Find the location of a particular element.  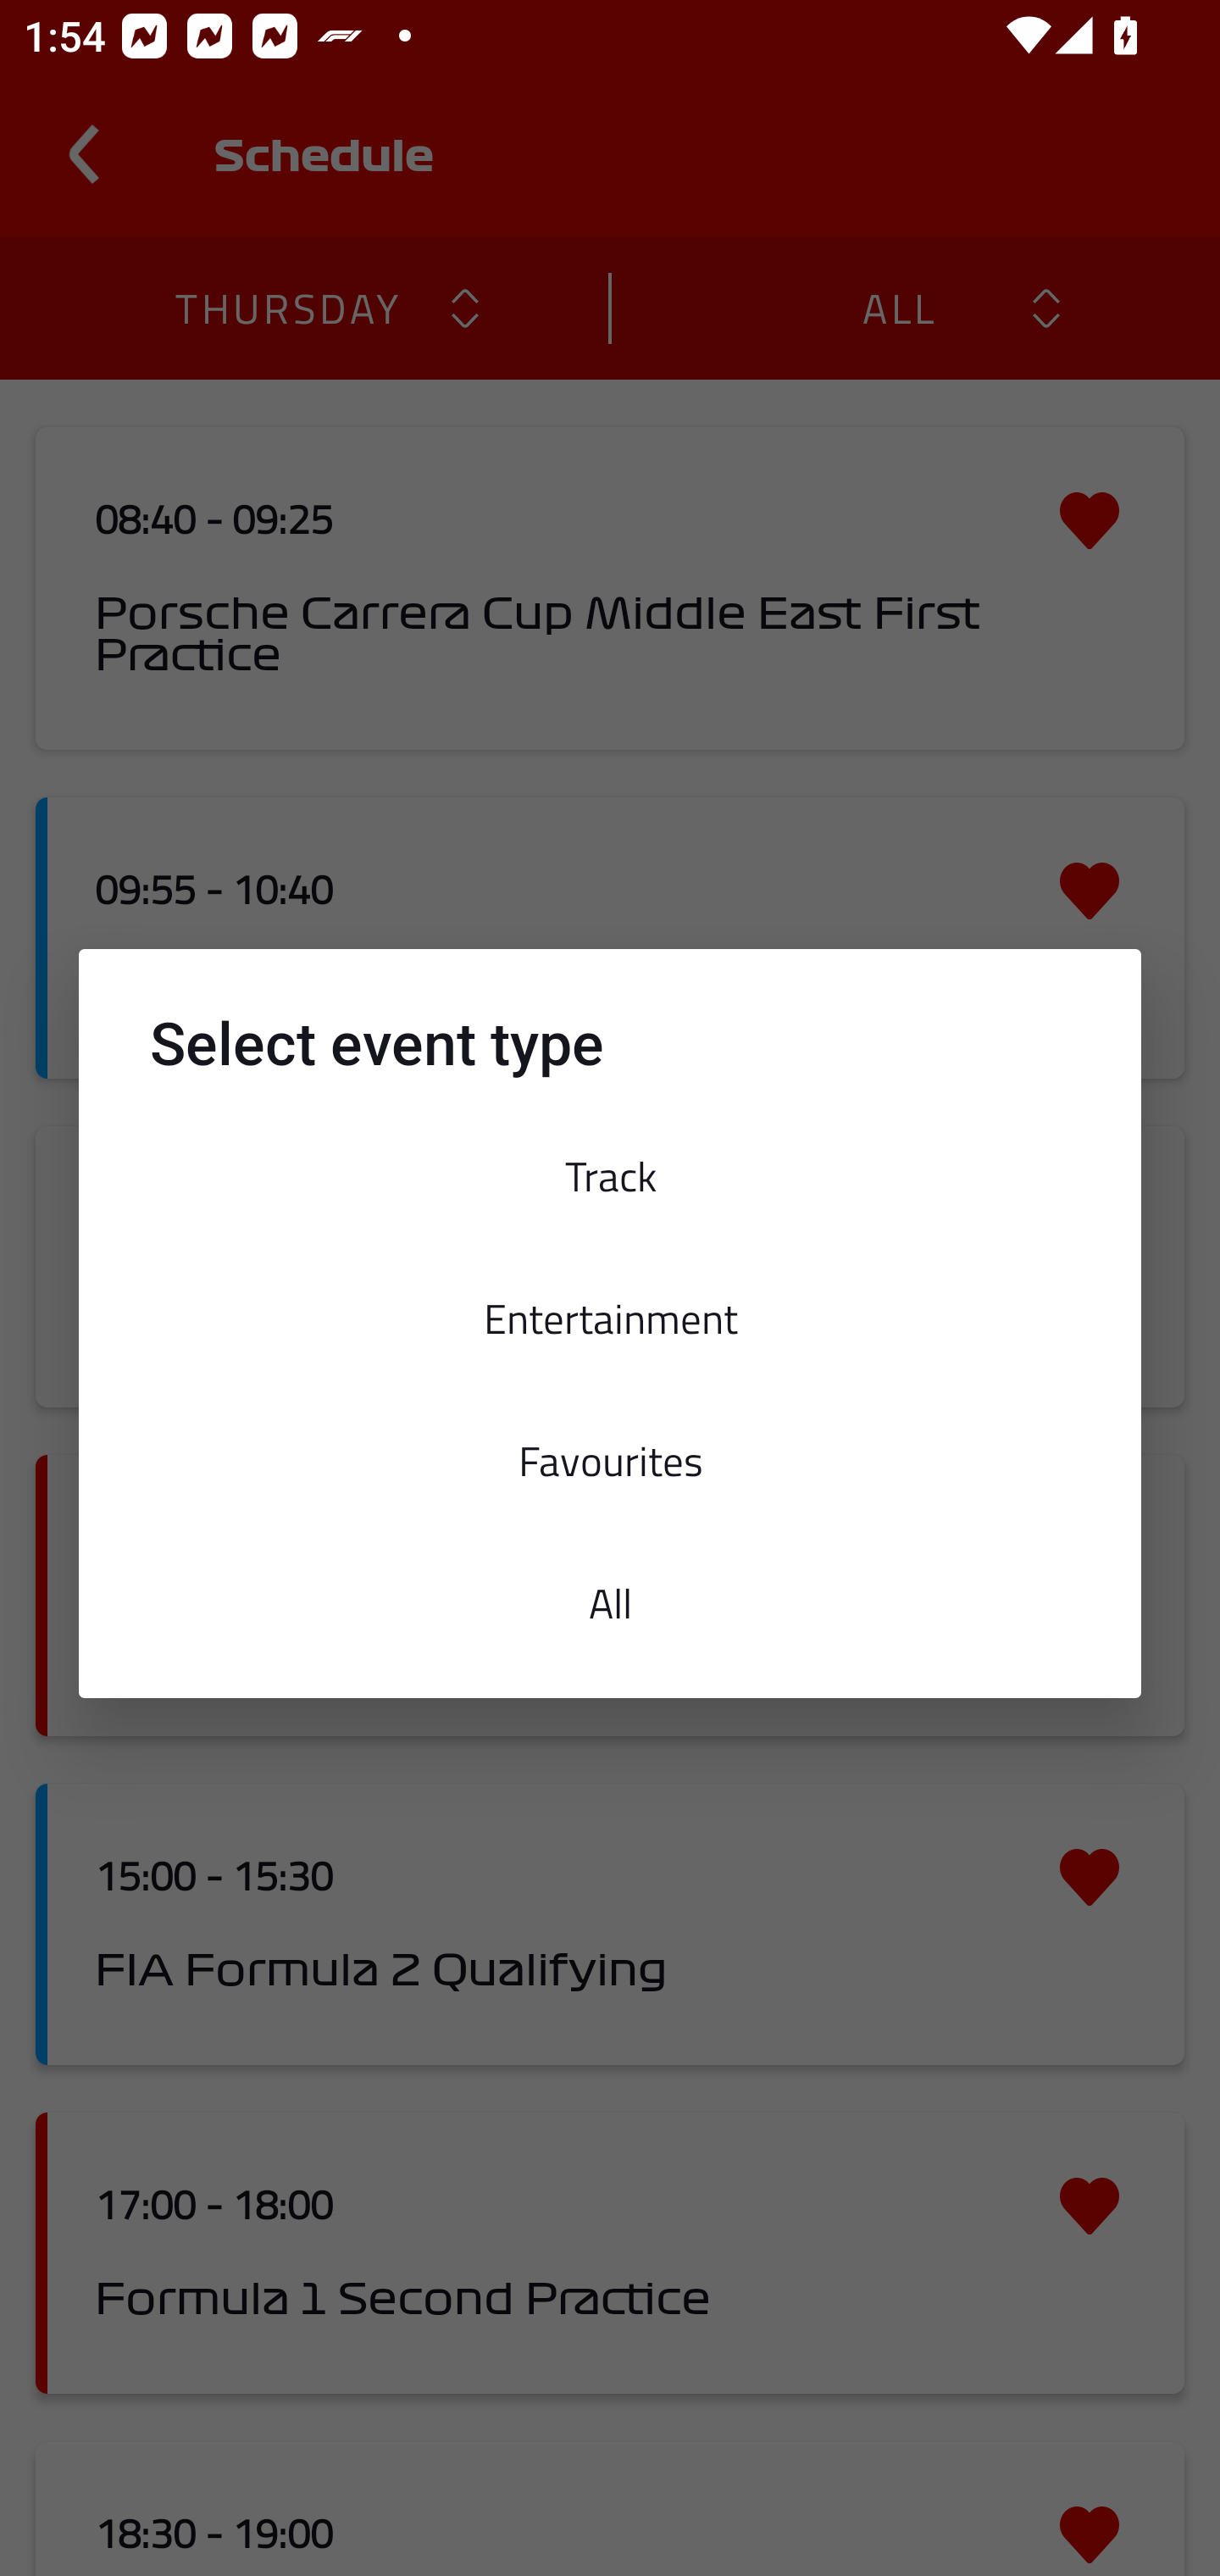

All is located at coordinates (610, 1603).